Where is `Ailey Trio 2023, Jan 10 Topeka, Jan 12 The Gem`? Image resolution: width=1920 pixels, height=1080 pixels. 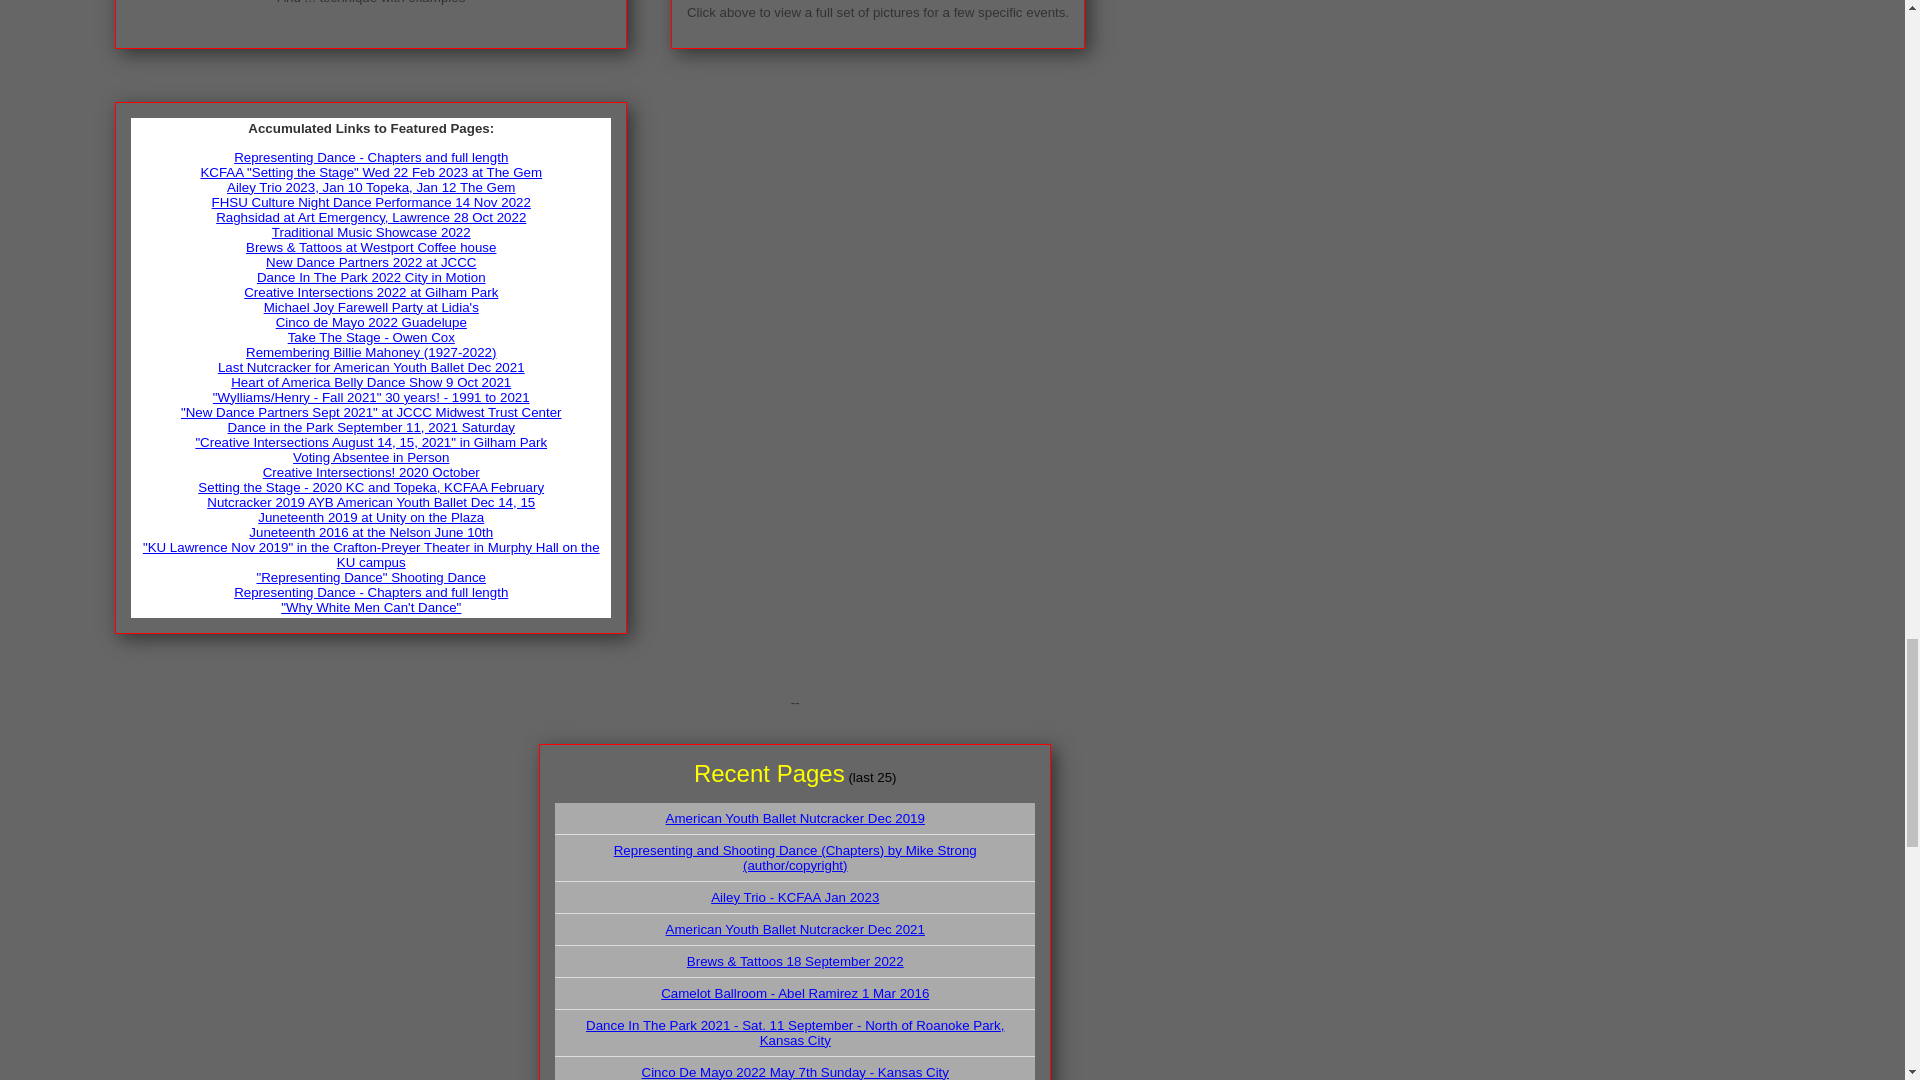
Ailey Trio 2023, Jan 10 Topeka, Jan 12 The Gem is located at coordinates (370, 188).